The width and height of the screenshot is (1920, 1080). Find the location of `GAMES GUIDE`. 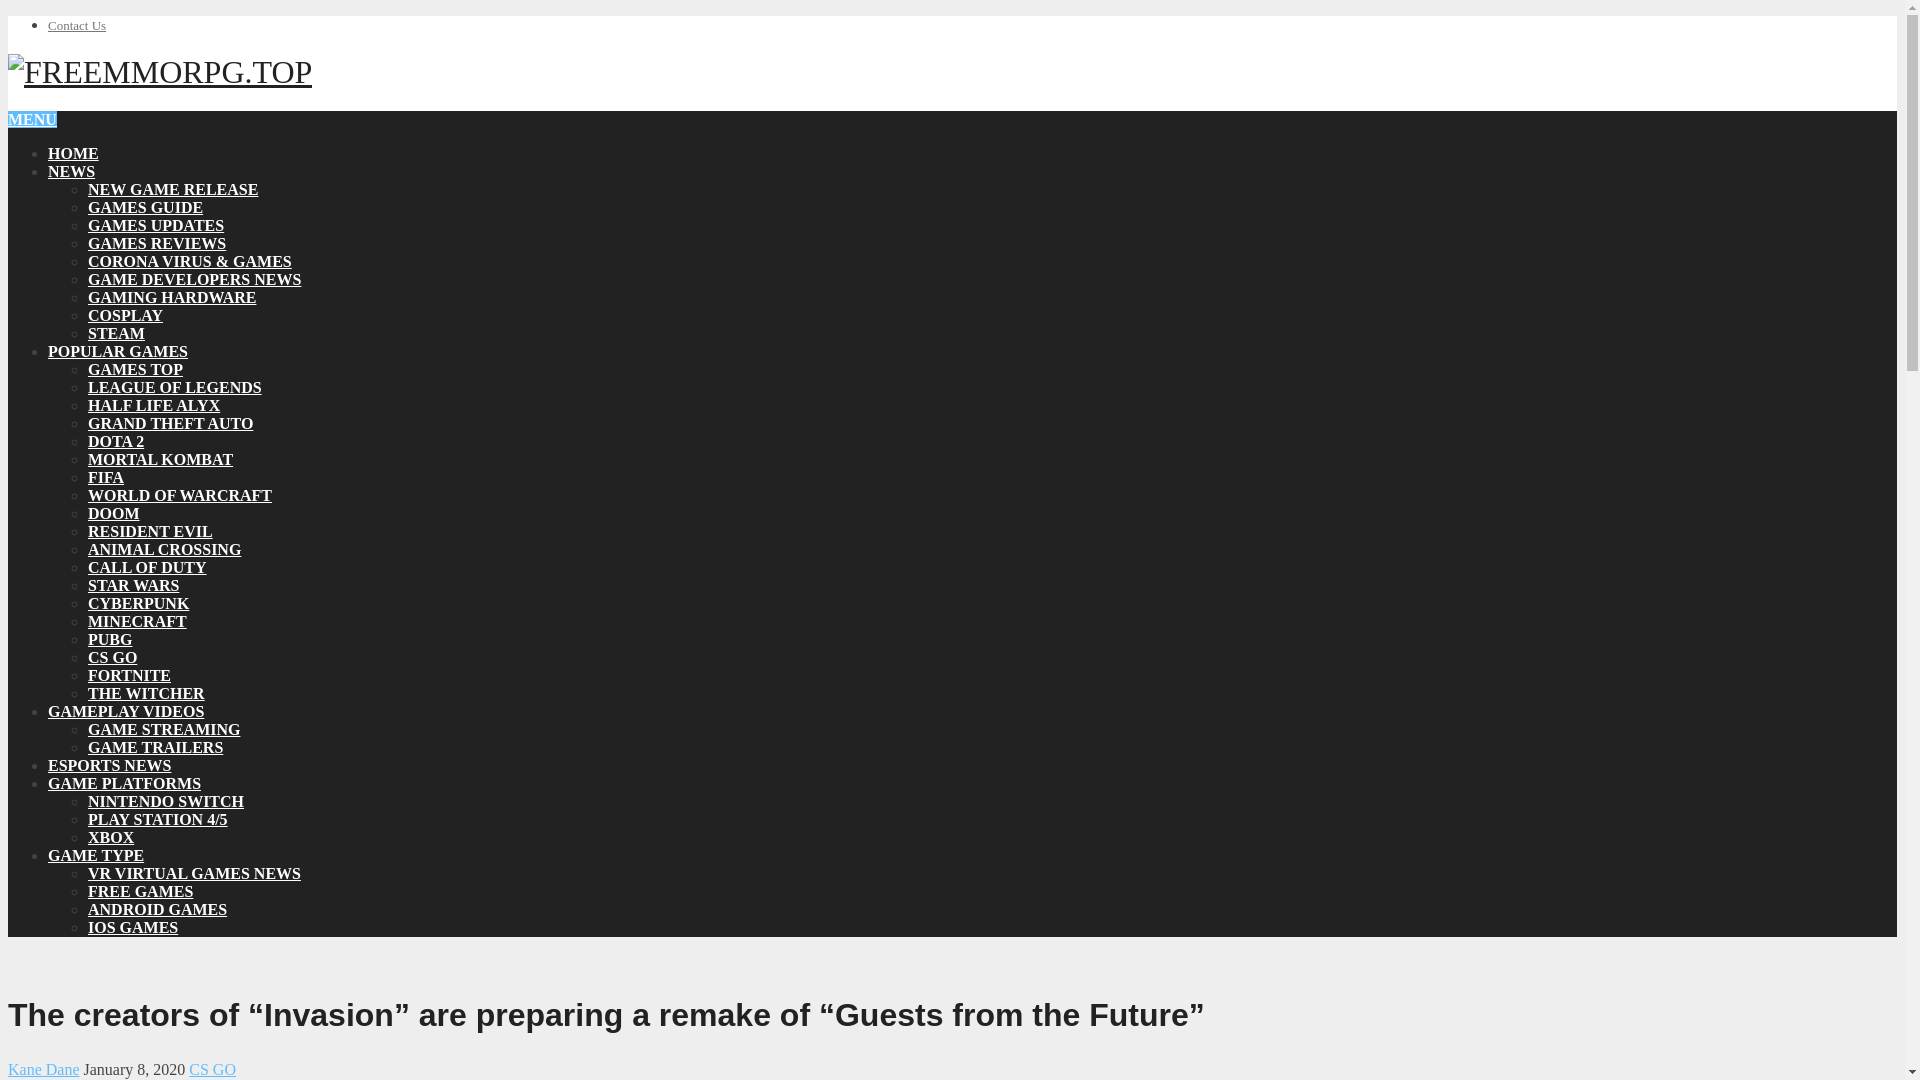

GAMES GUIDE is located at coordinates (146, 207).